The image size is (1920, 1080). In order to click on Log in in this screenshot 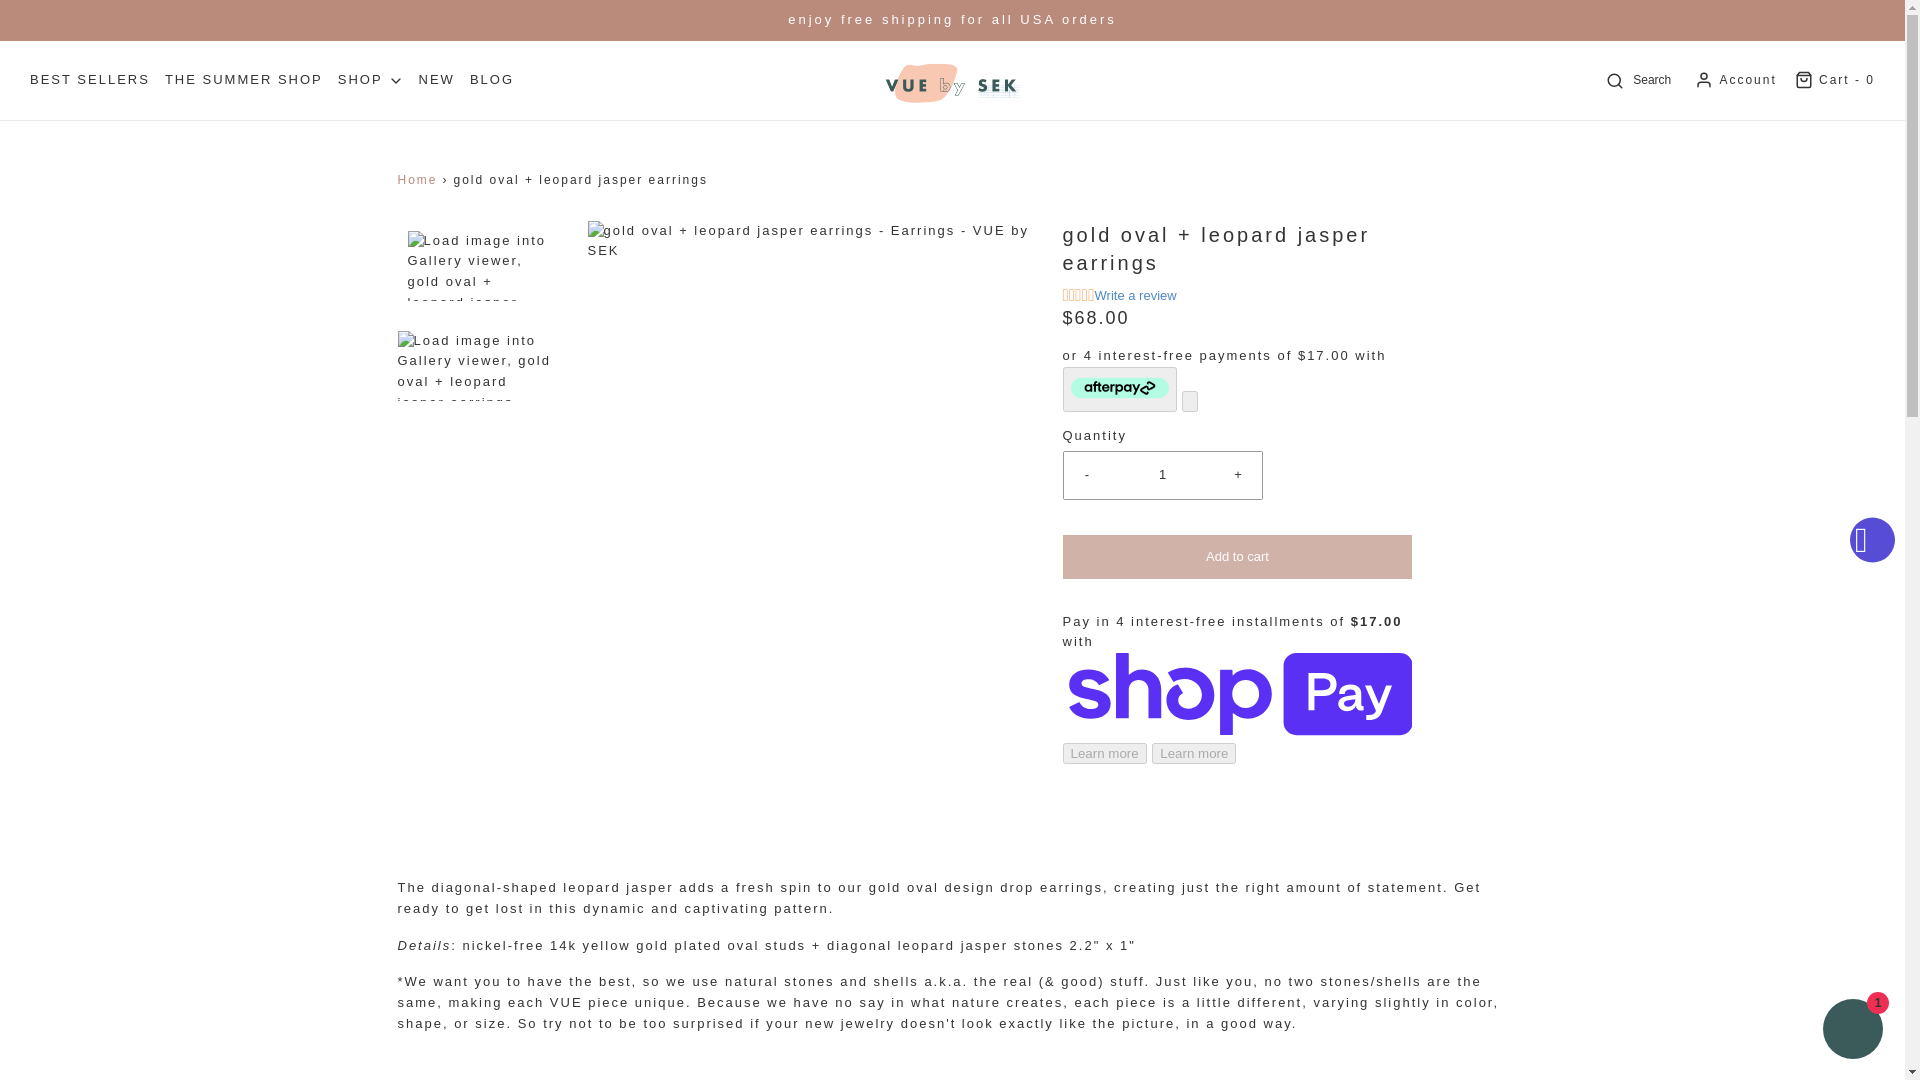, I will do `click(1734, 80)`.